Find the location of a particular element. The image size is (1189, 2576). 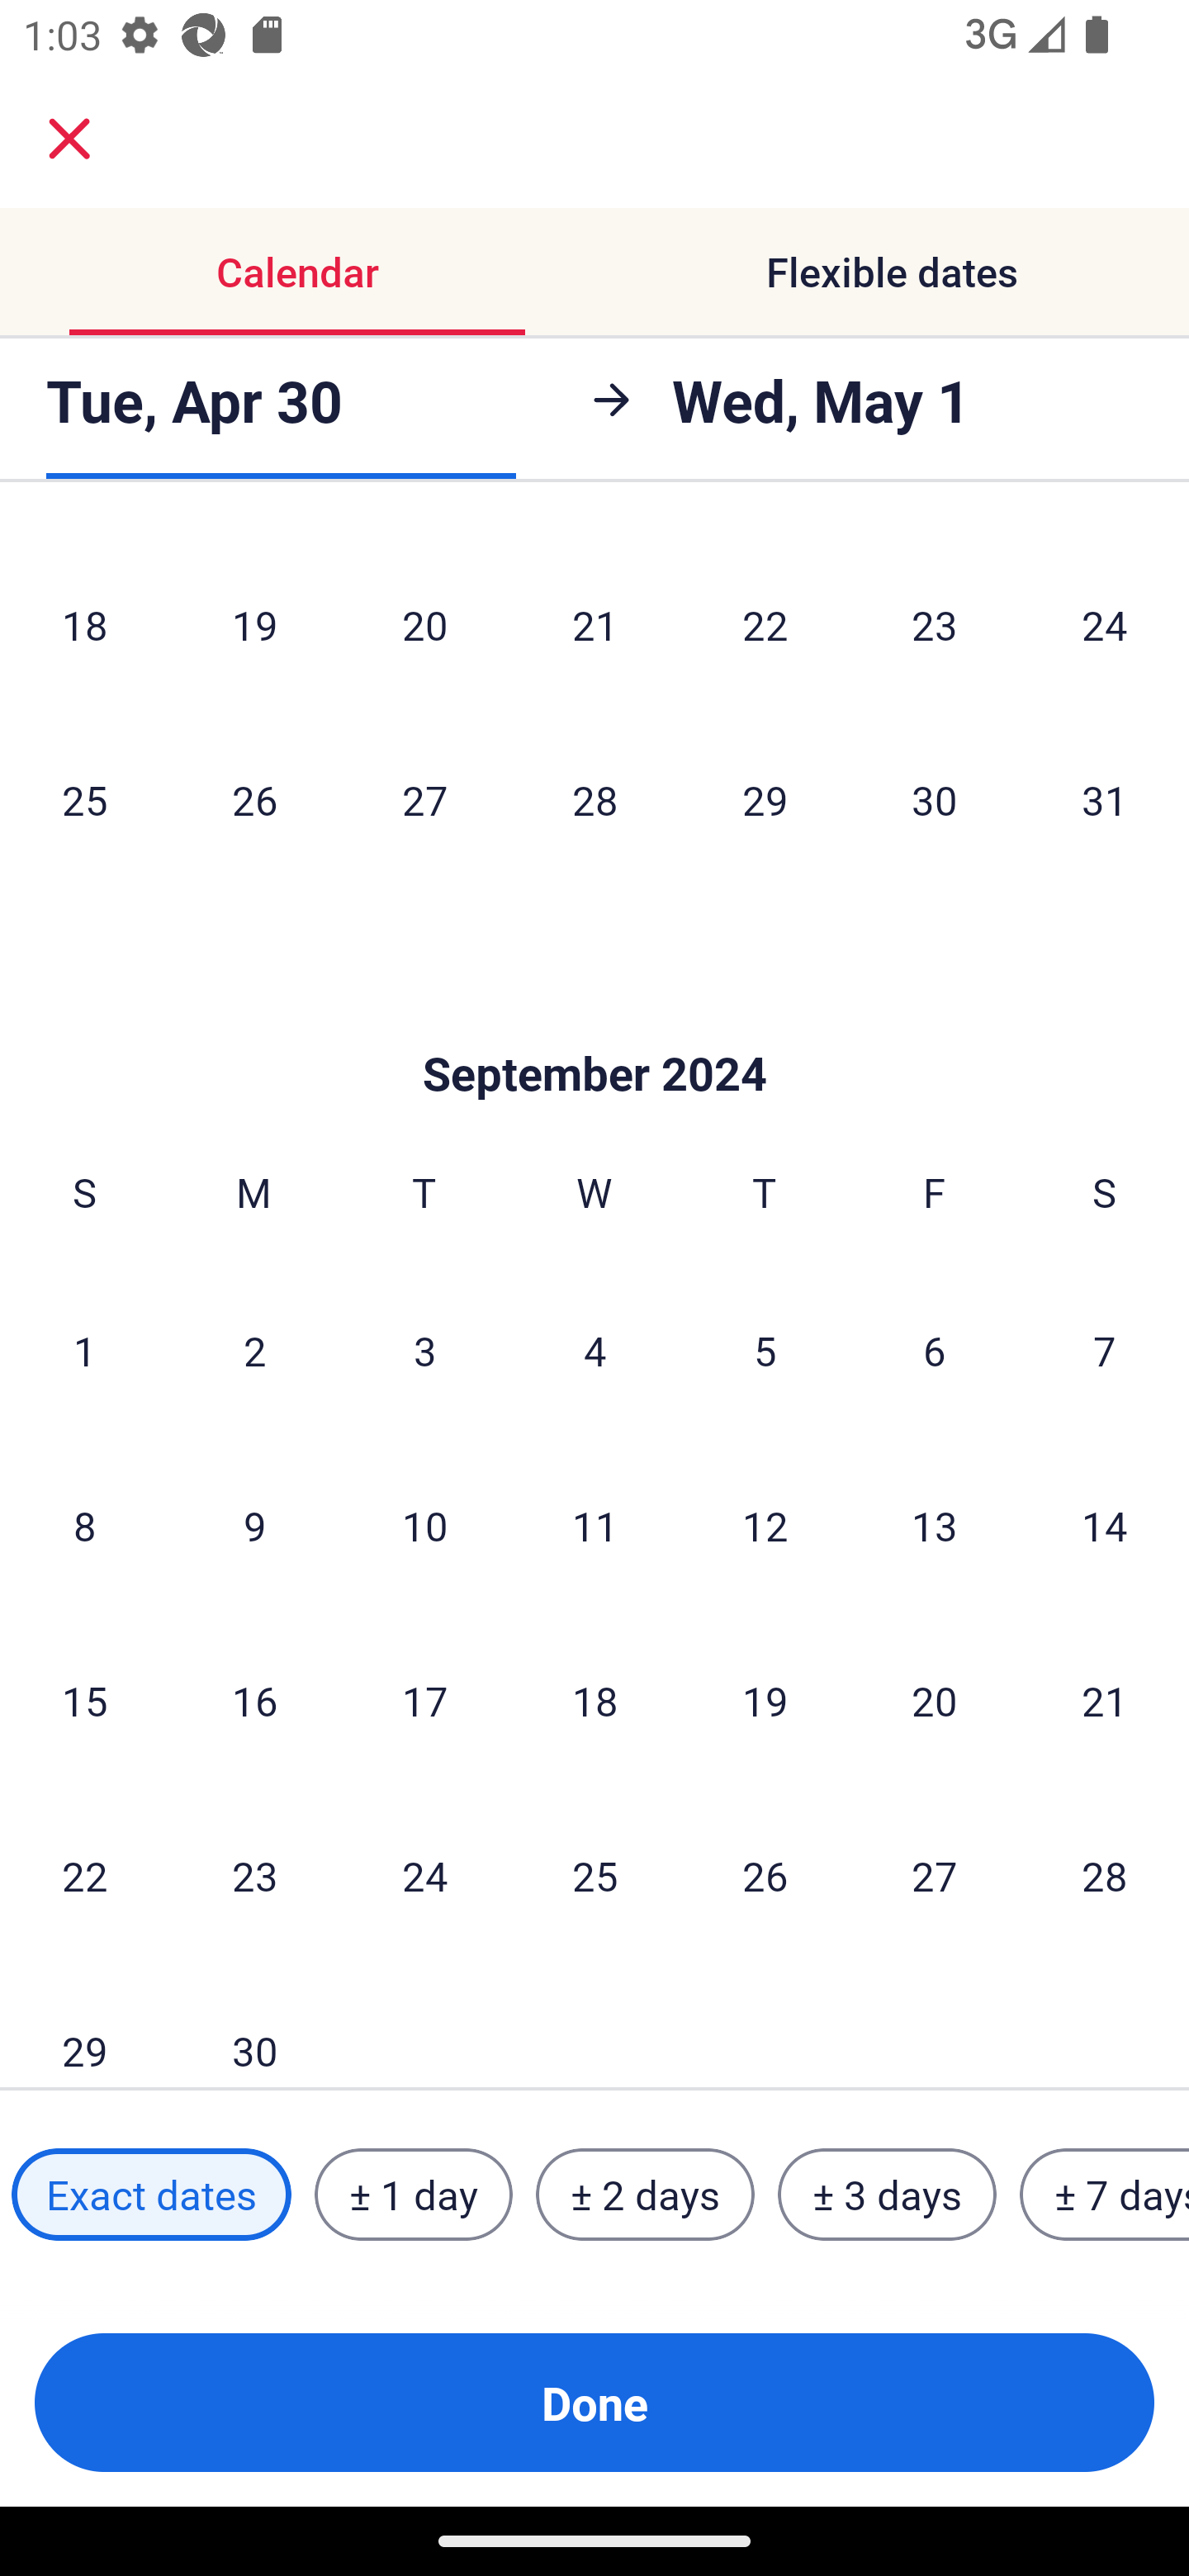

± 3 days is located at coordinates (887, 2195).